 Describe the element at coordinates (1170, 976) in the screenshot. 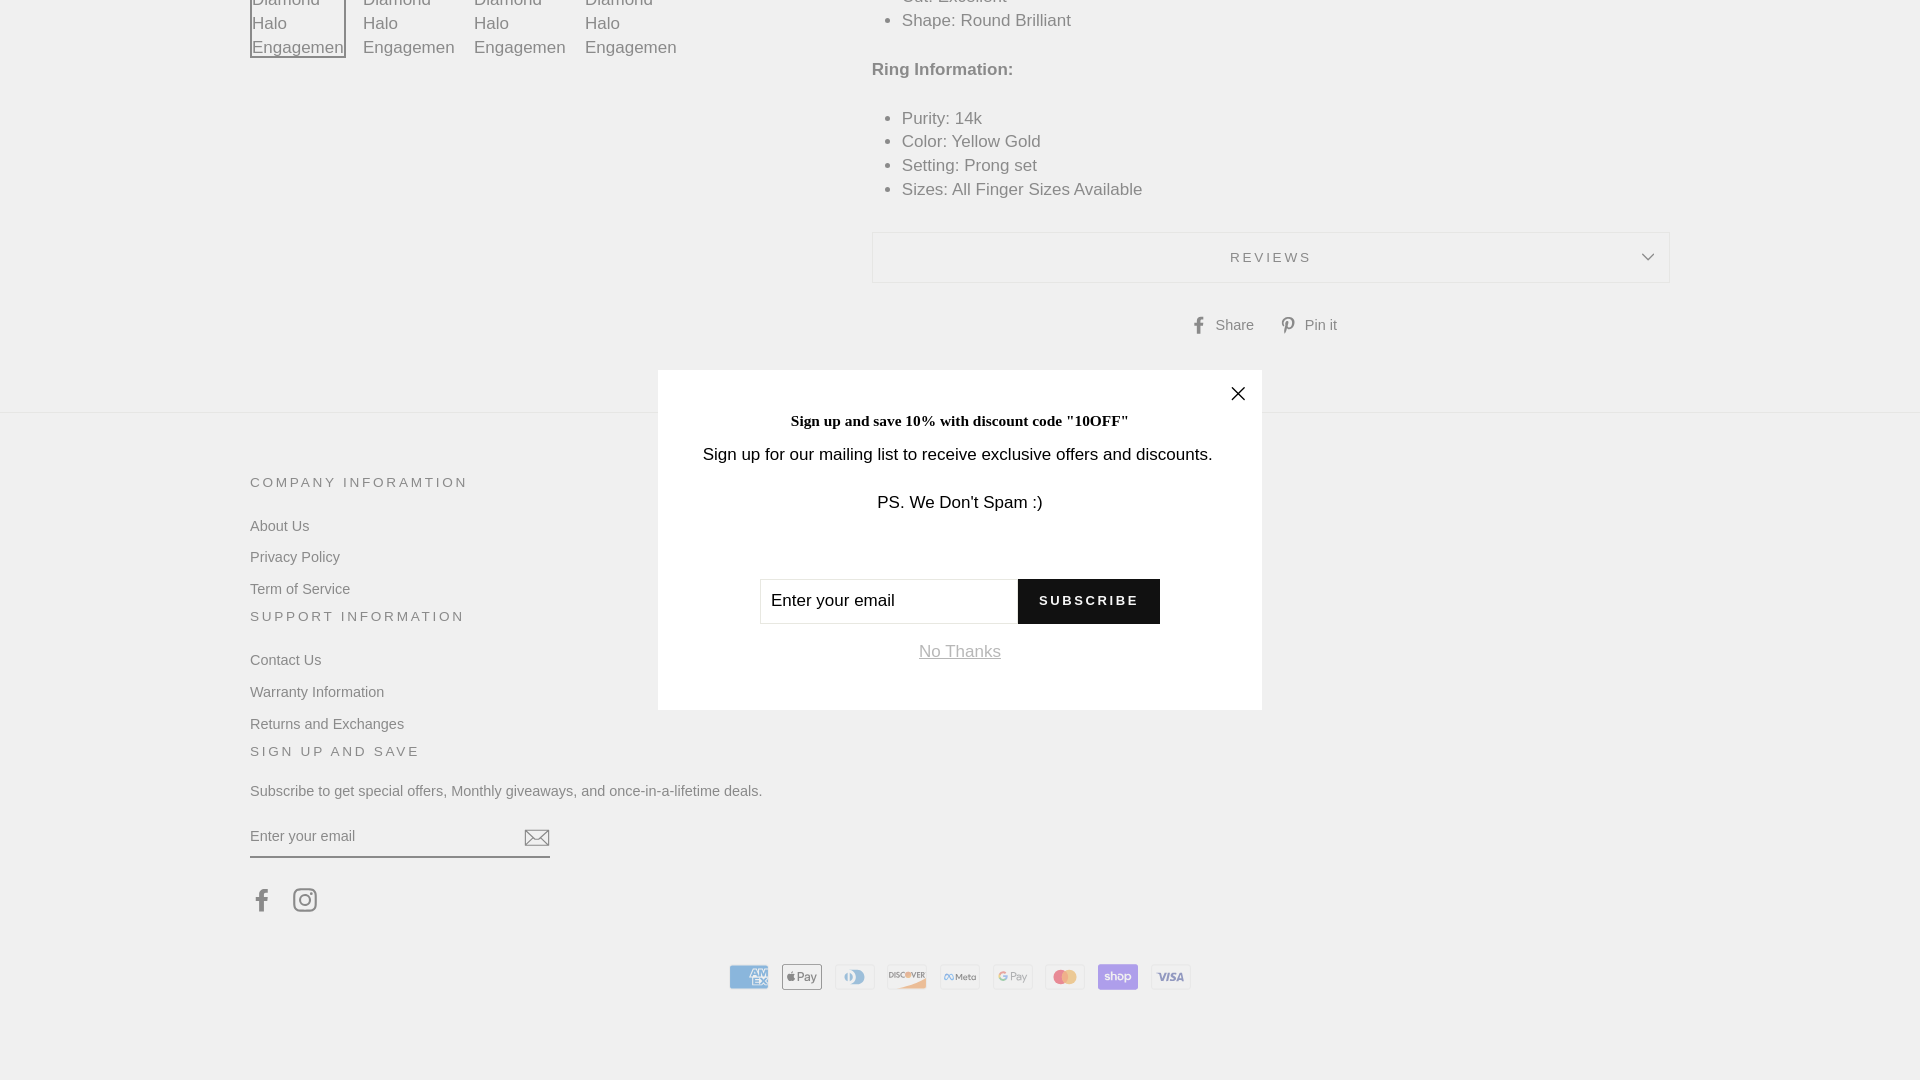

I see `Visa` at that location.